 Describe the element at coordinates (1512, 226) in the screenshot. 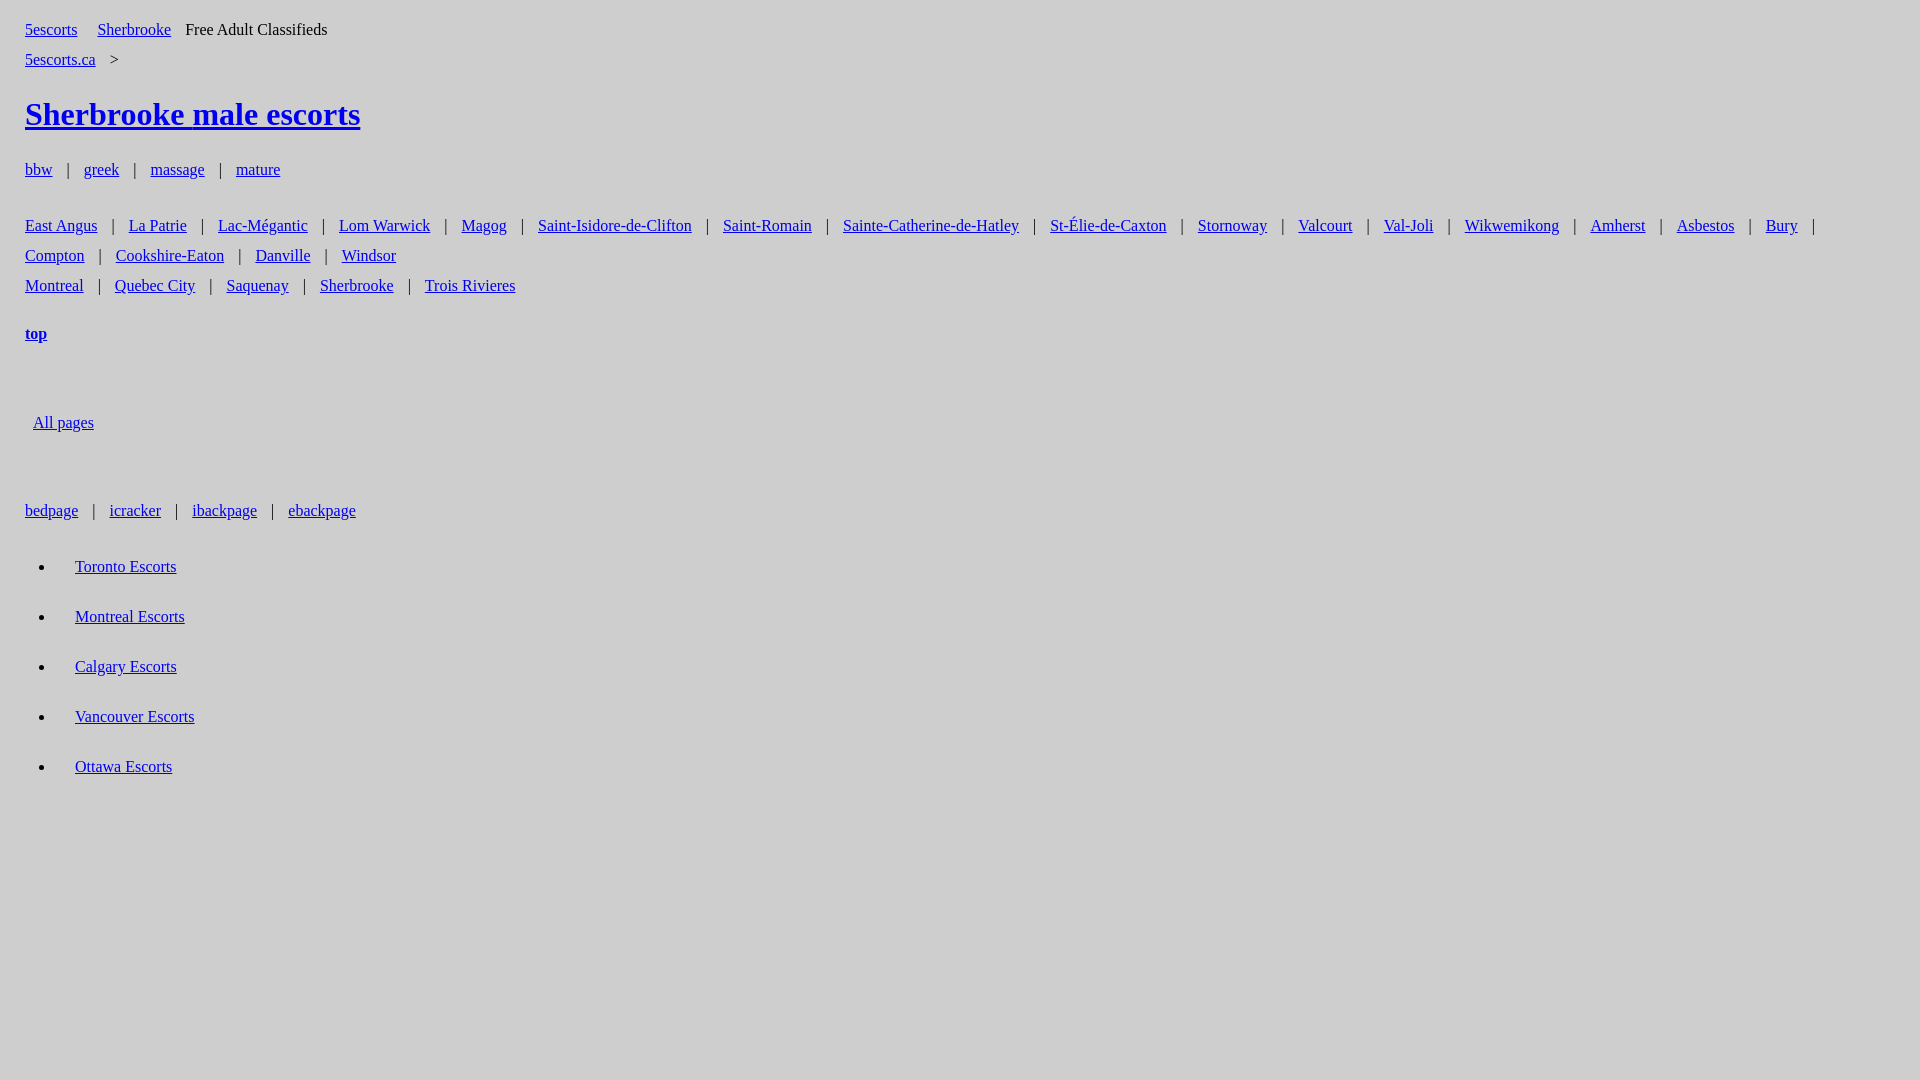

I see `Wikwemikong` at that location.